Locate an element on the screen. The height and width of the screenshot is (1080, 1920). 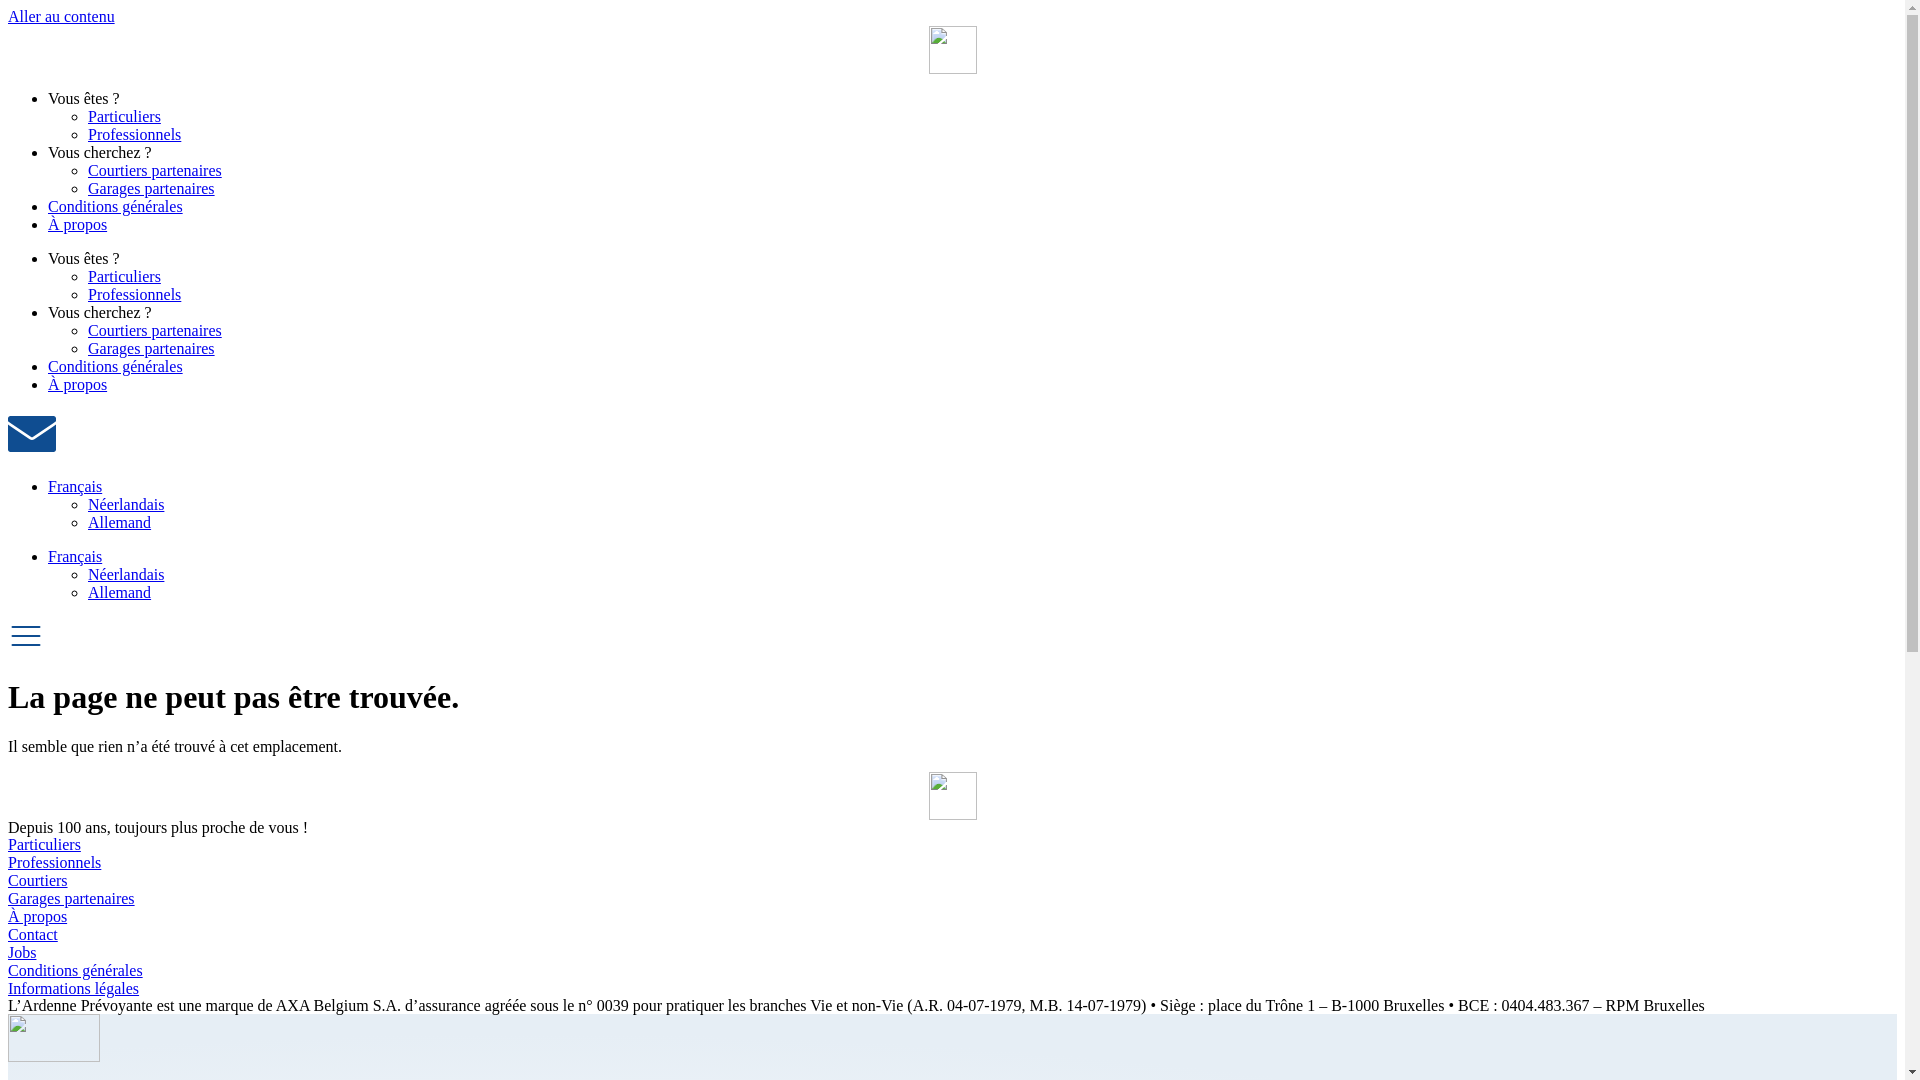
Professionnels is located at coordinates (134, 294).